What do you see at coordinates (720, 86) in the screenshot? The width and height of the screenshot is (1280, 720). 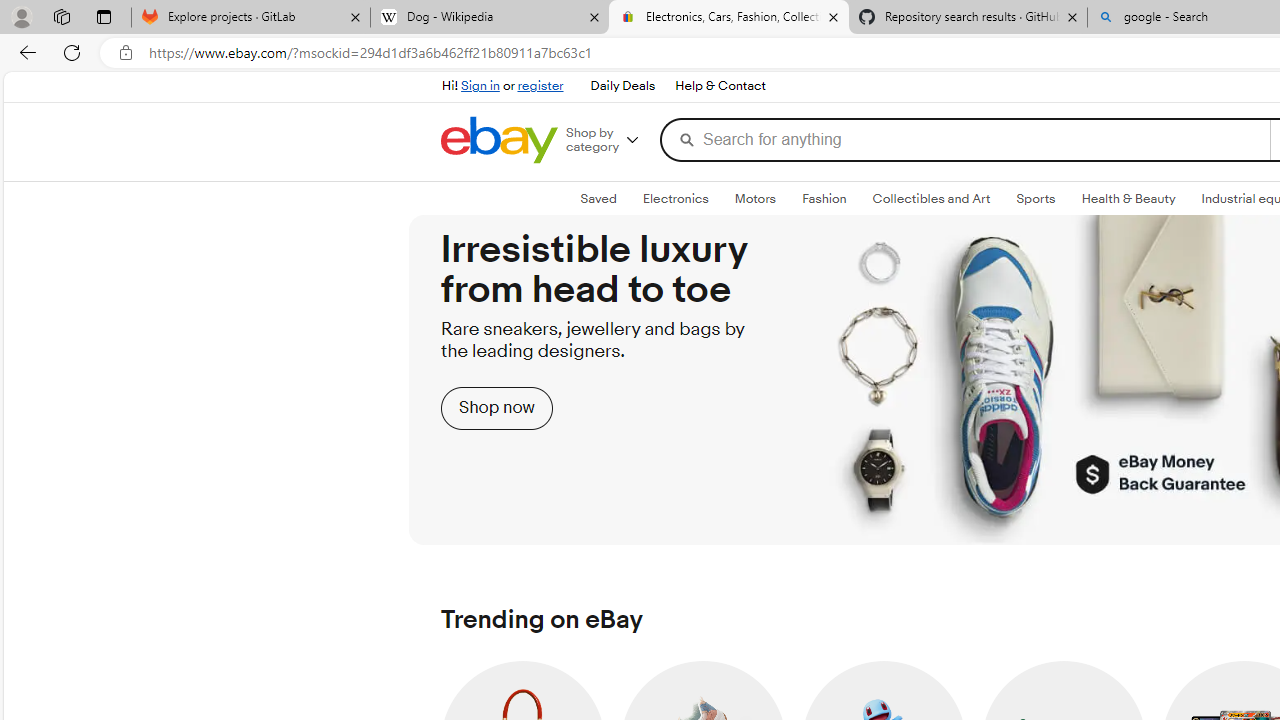 I see `Help & Contact` at bounding box center [720, 86].